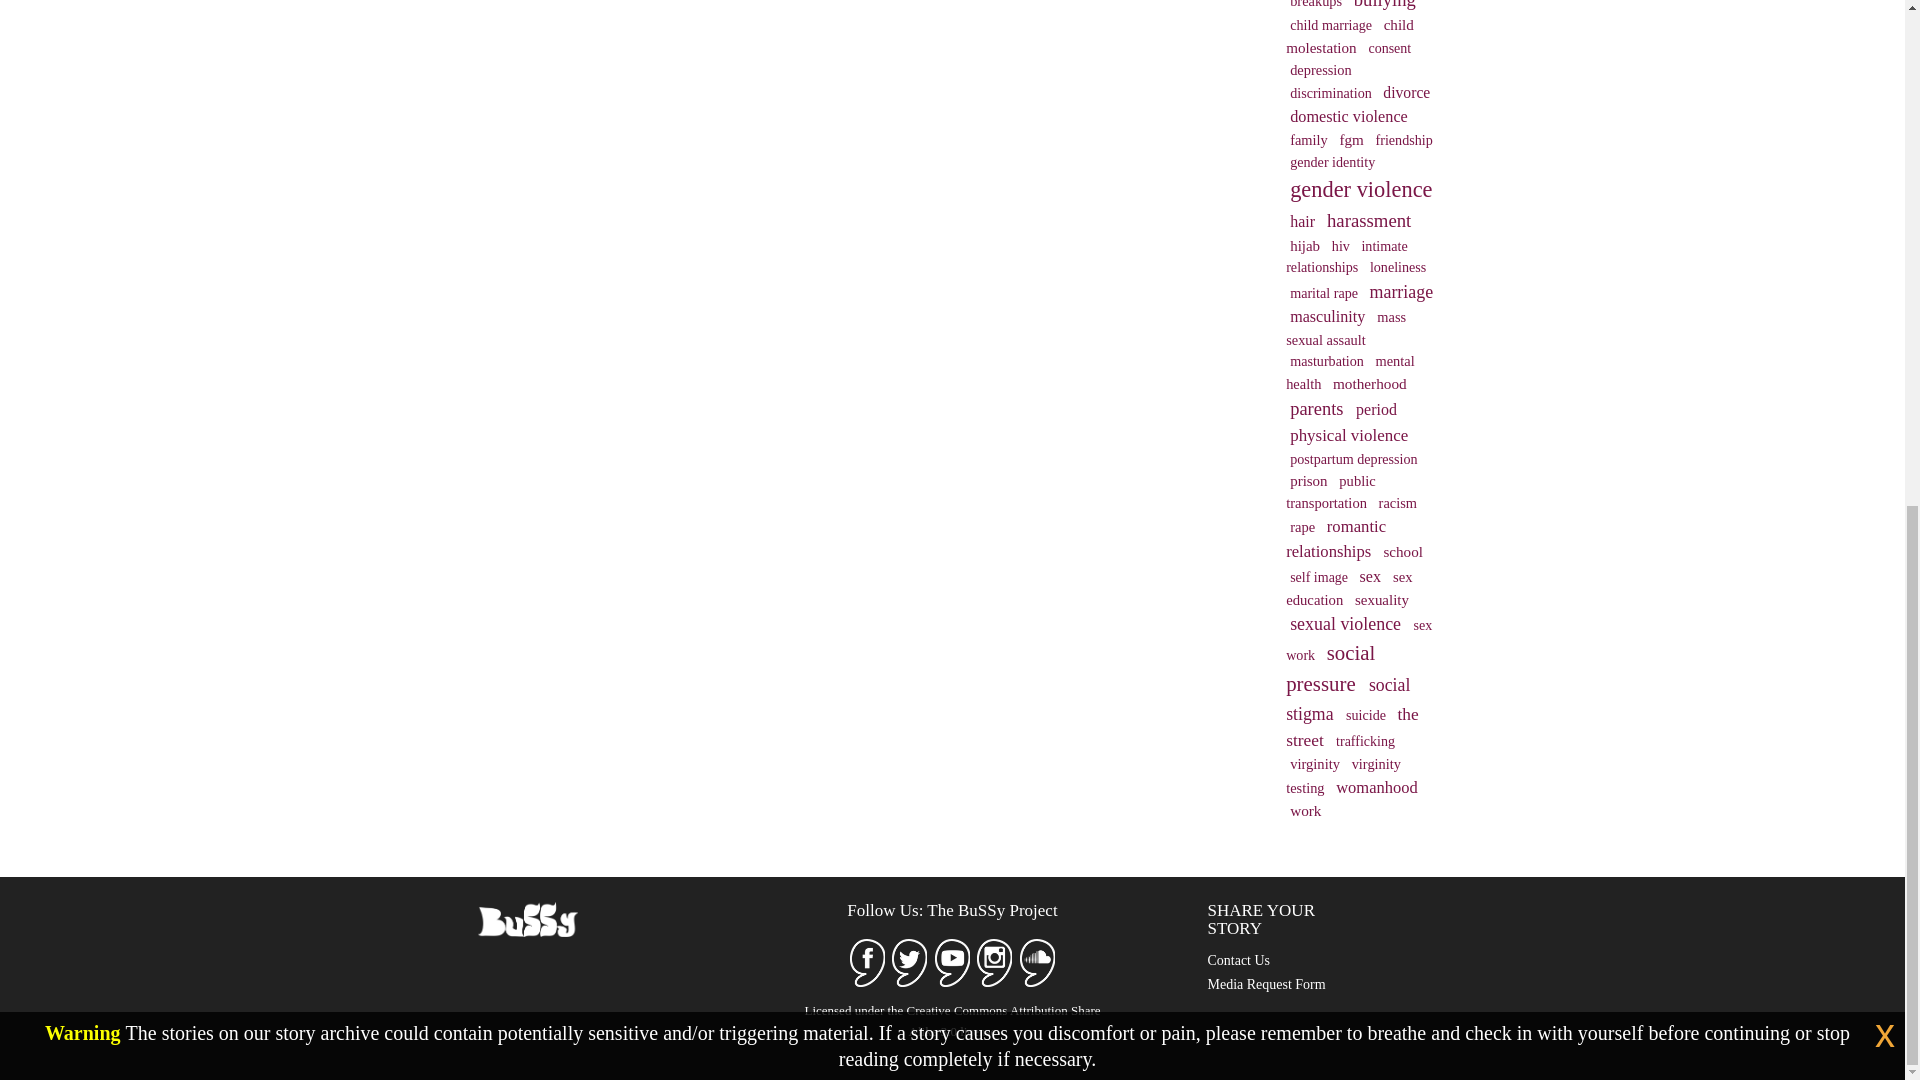 This screenshot has width=1920, height=1080. Describe the element at coordinates (1320, 70) in the screenshot. I see `16 items tagged with depression` at that location.